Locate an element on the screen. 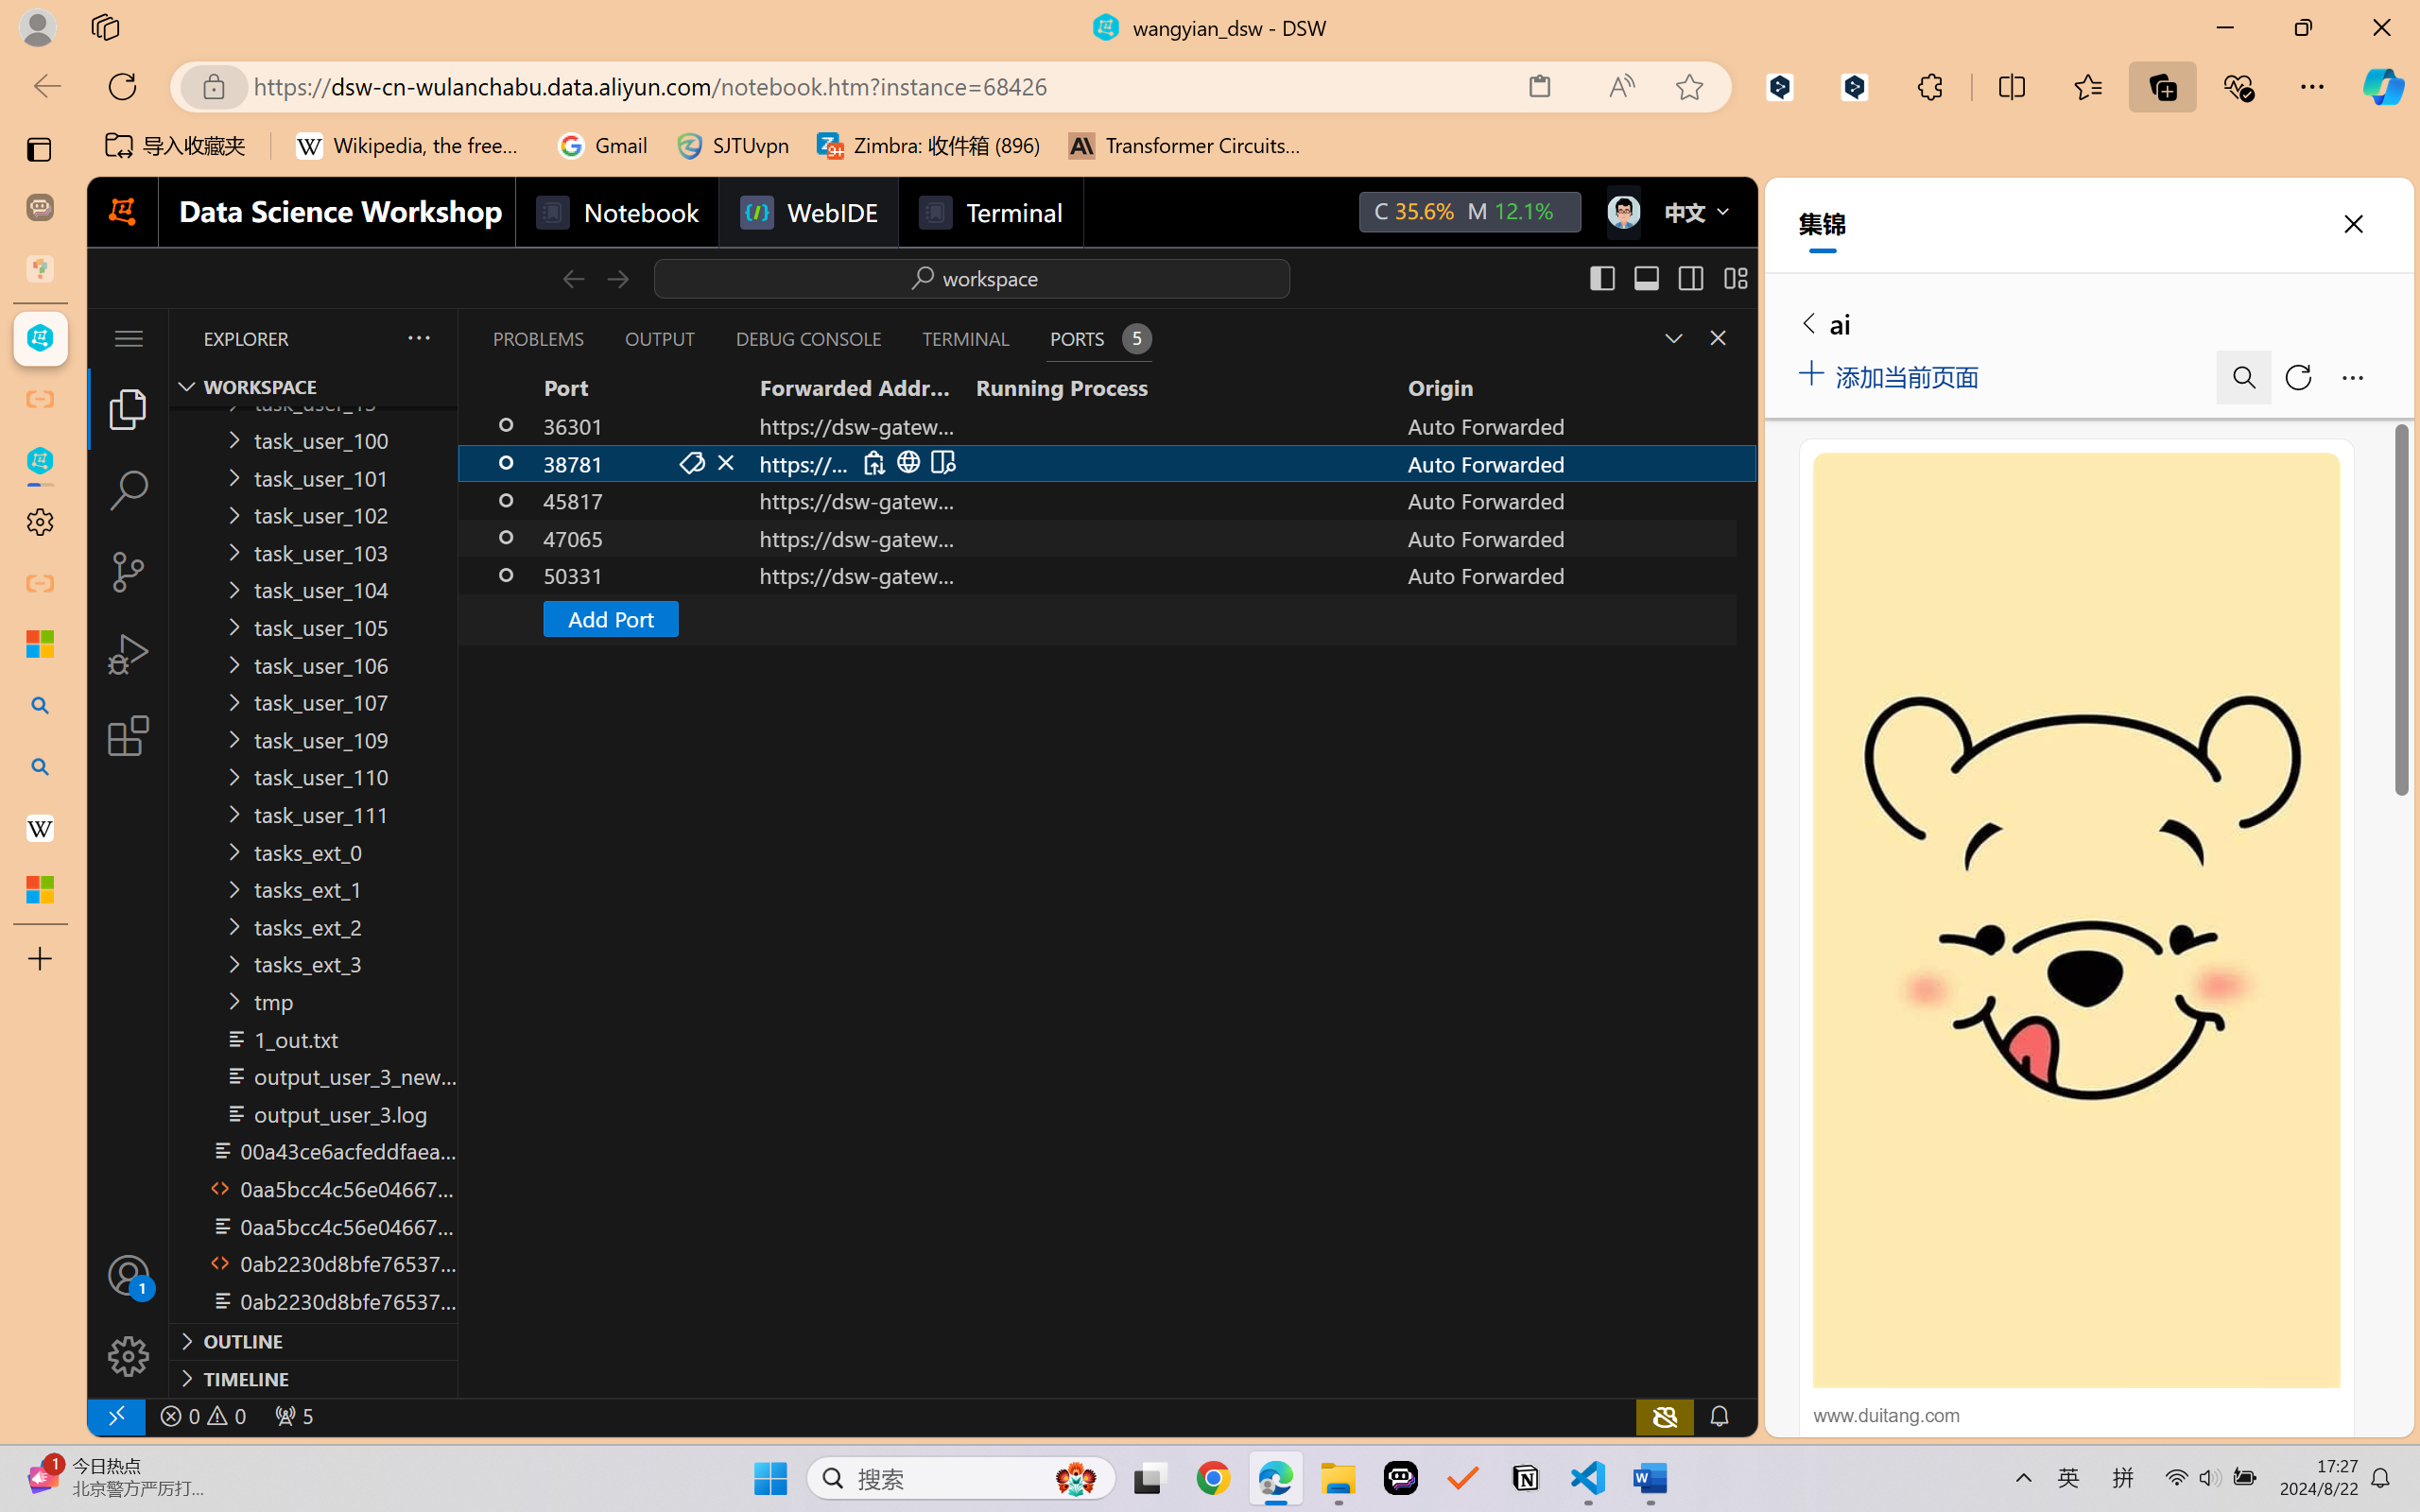 Image resolution: width=2420 pixels, height=1512 pixels. Notifications is located at coordinates (1719, 1416).